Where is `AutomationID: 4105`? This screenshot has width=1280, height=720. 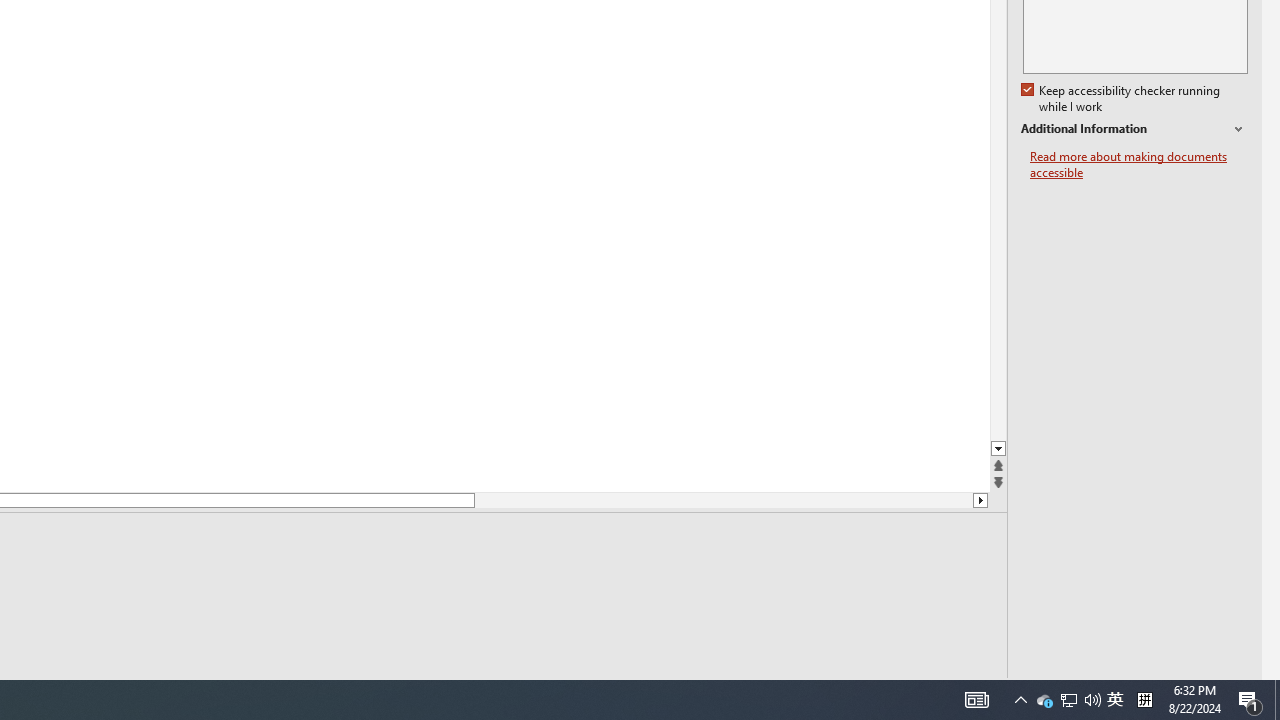
AutomationID: 4105 is located at coordinates (860, 692).